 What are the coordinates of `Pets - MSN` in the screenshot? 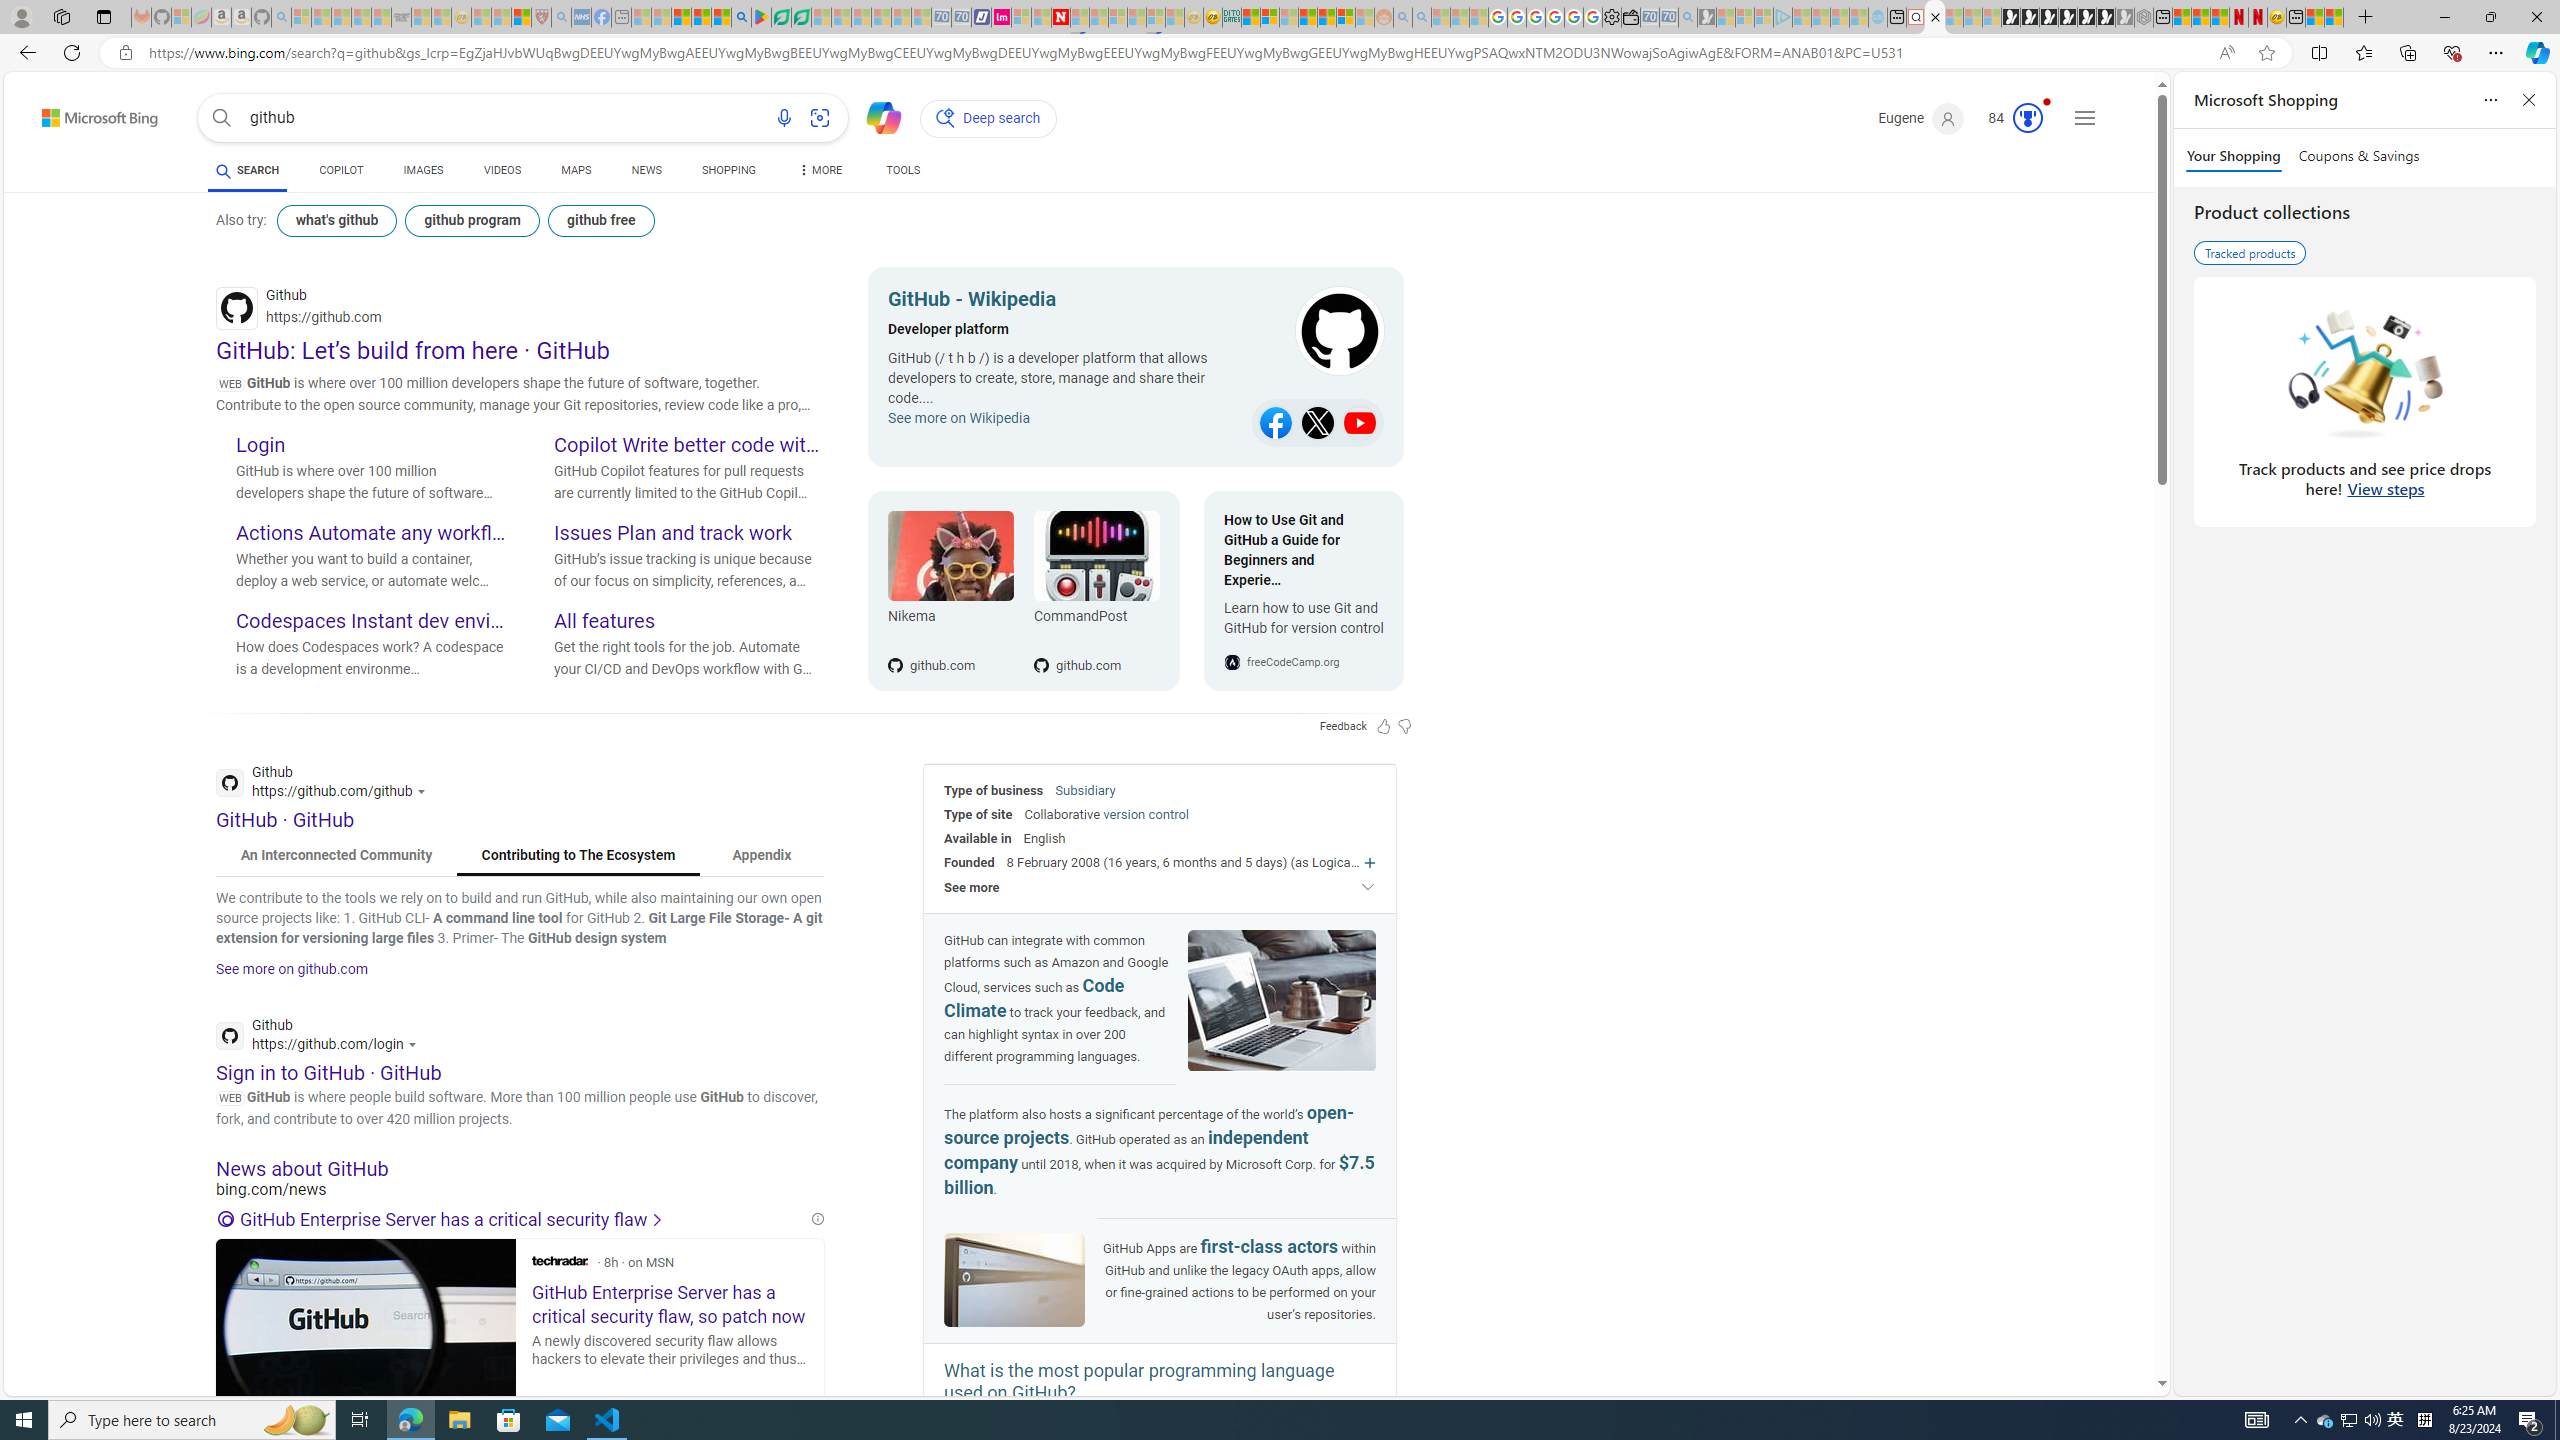 It's located at (701, 17).